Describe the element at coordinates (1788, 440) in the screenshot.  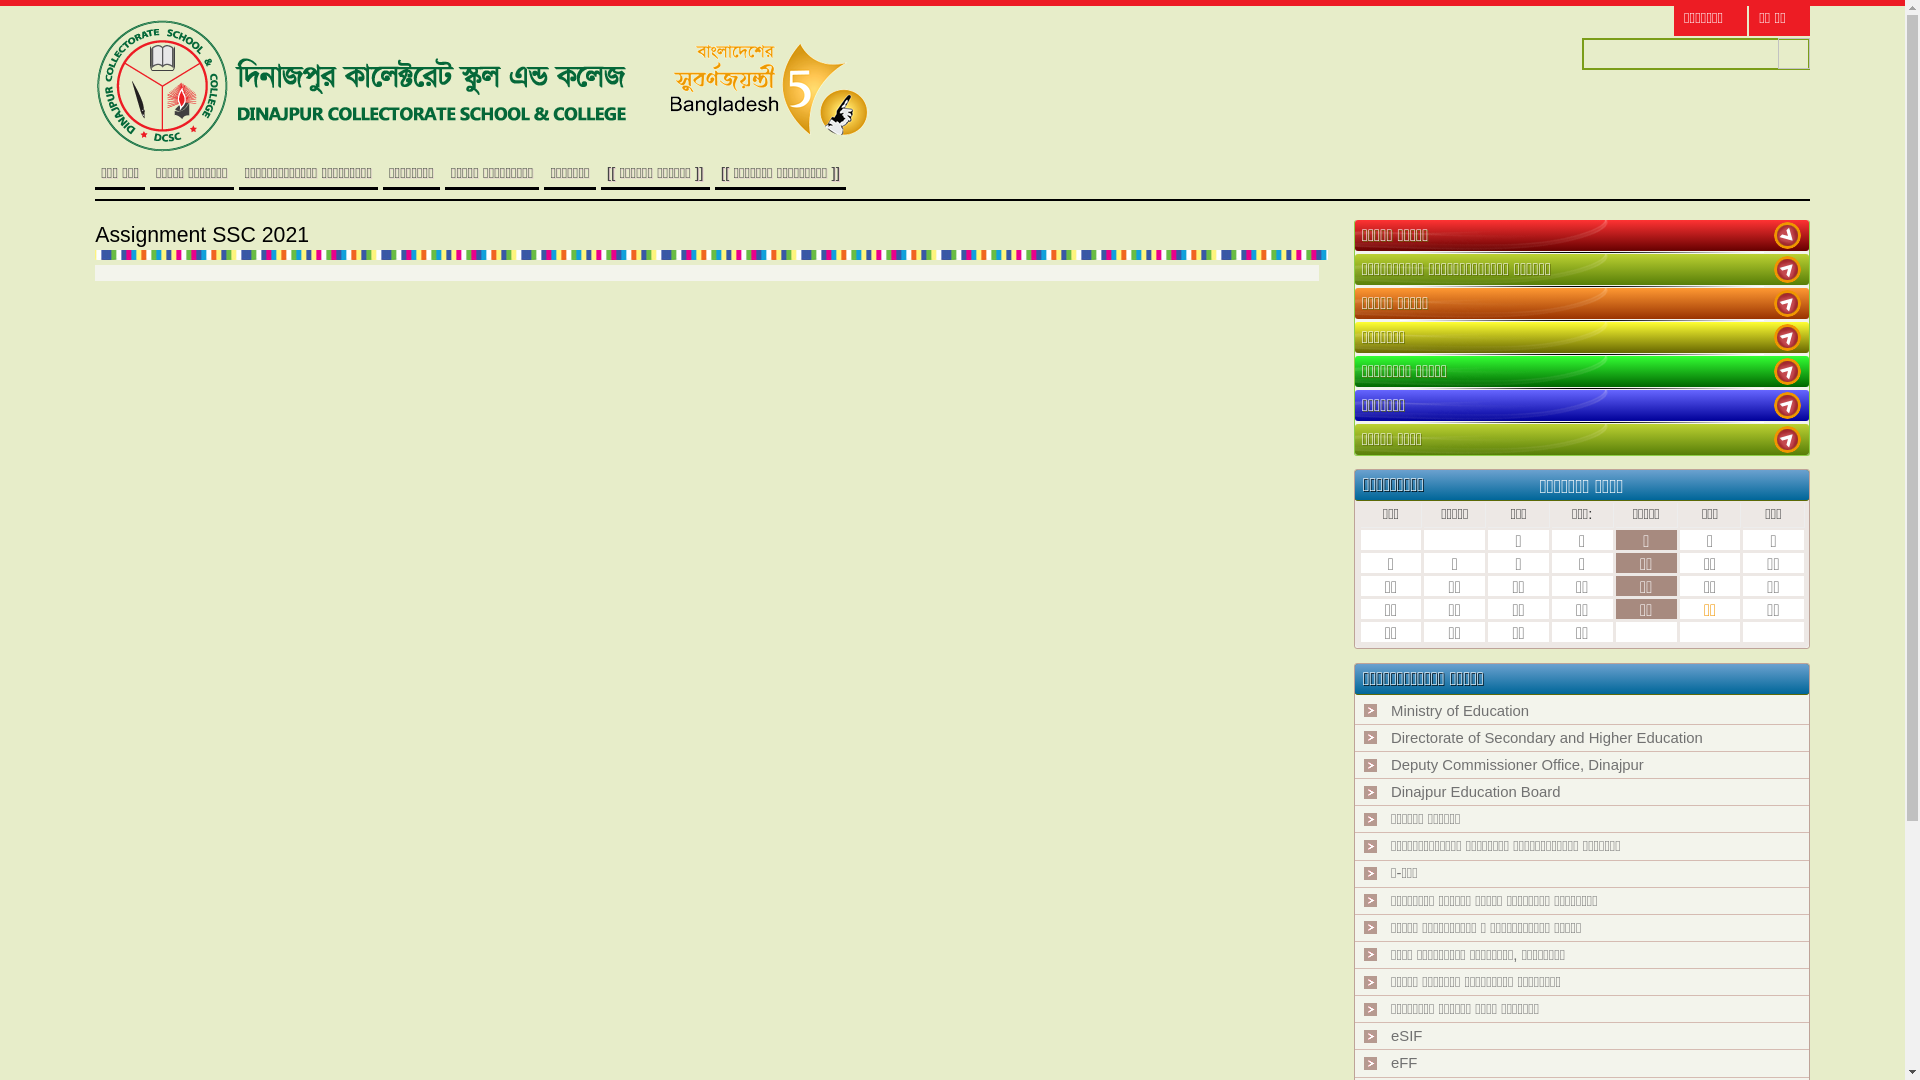
I see ` ` at that location.